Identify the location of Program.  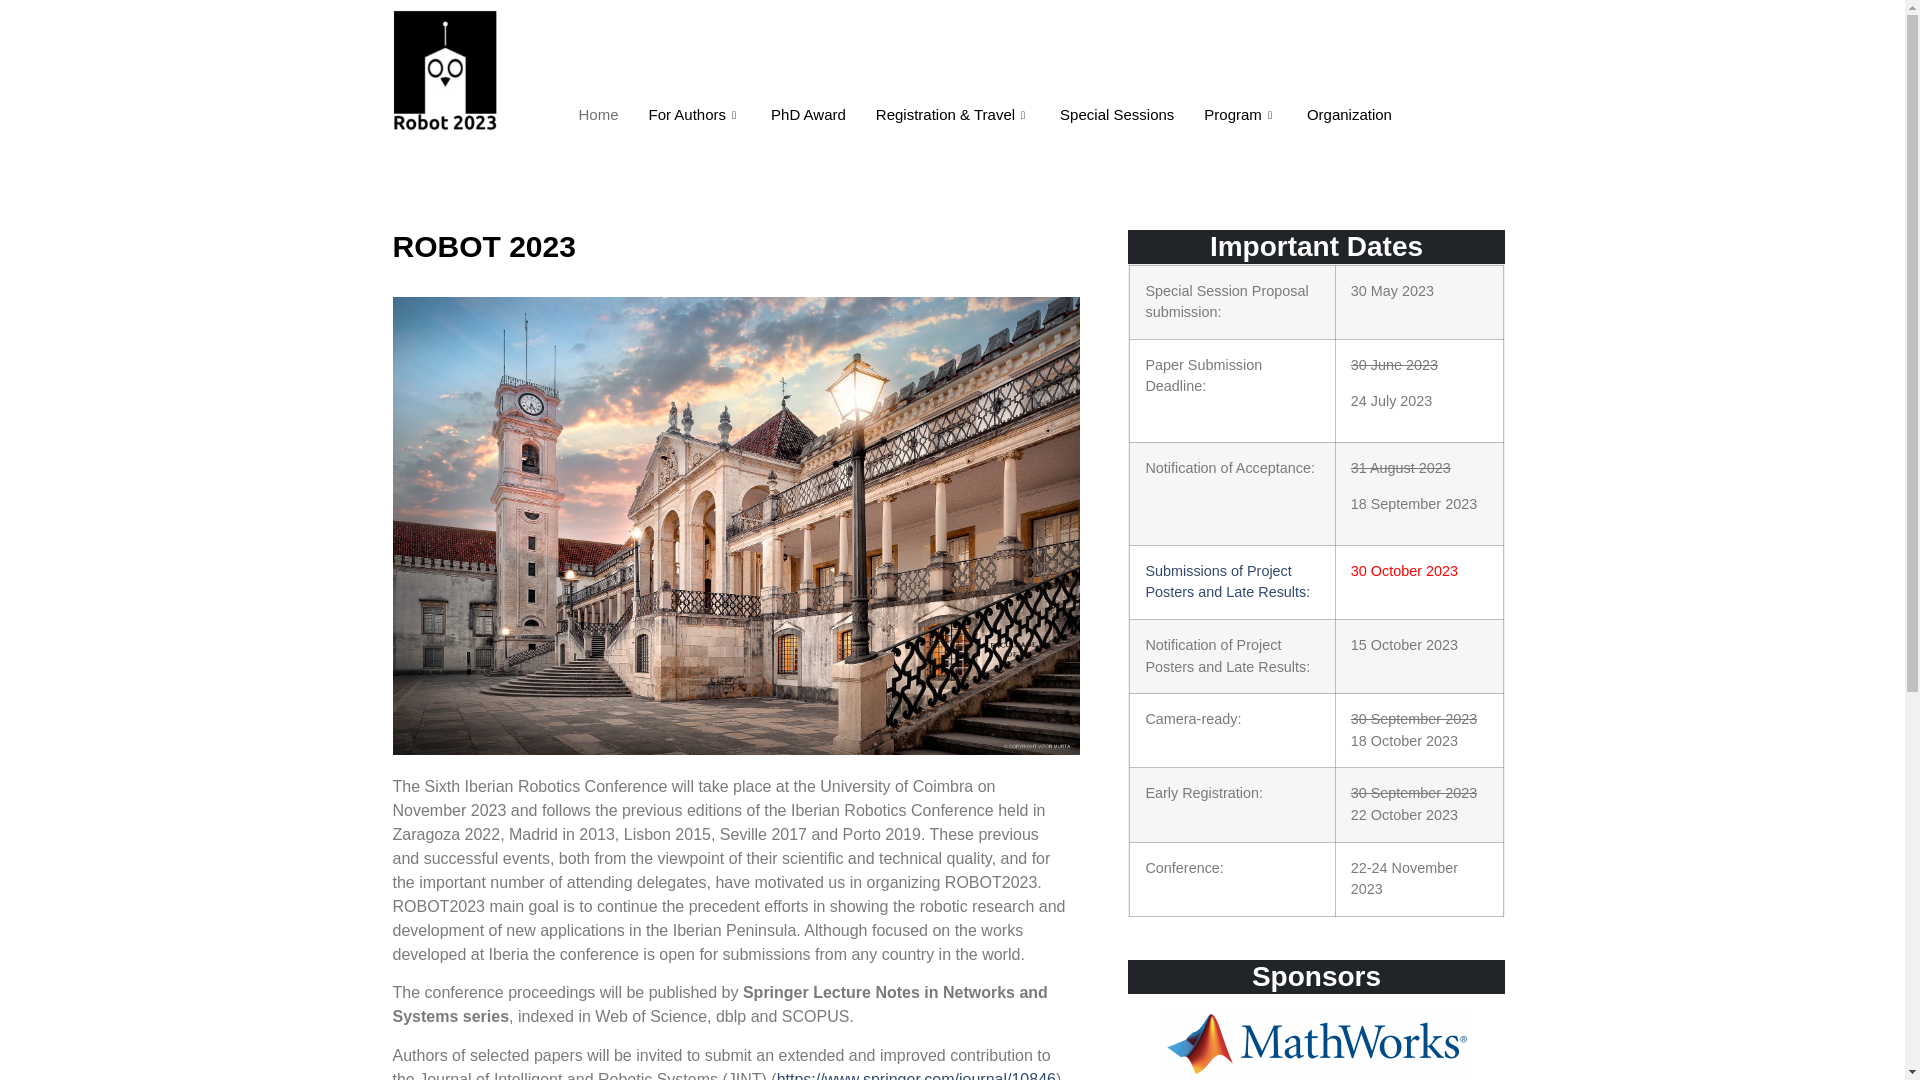
(1240, 114).